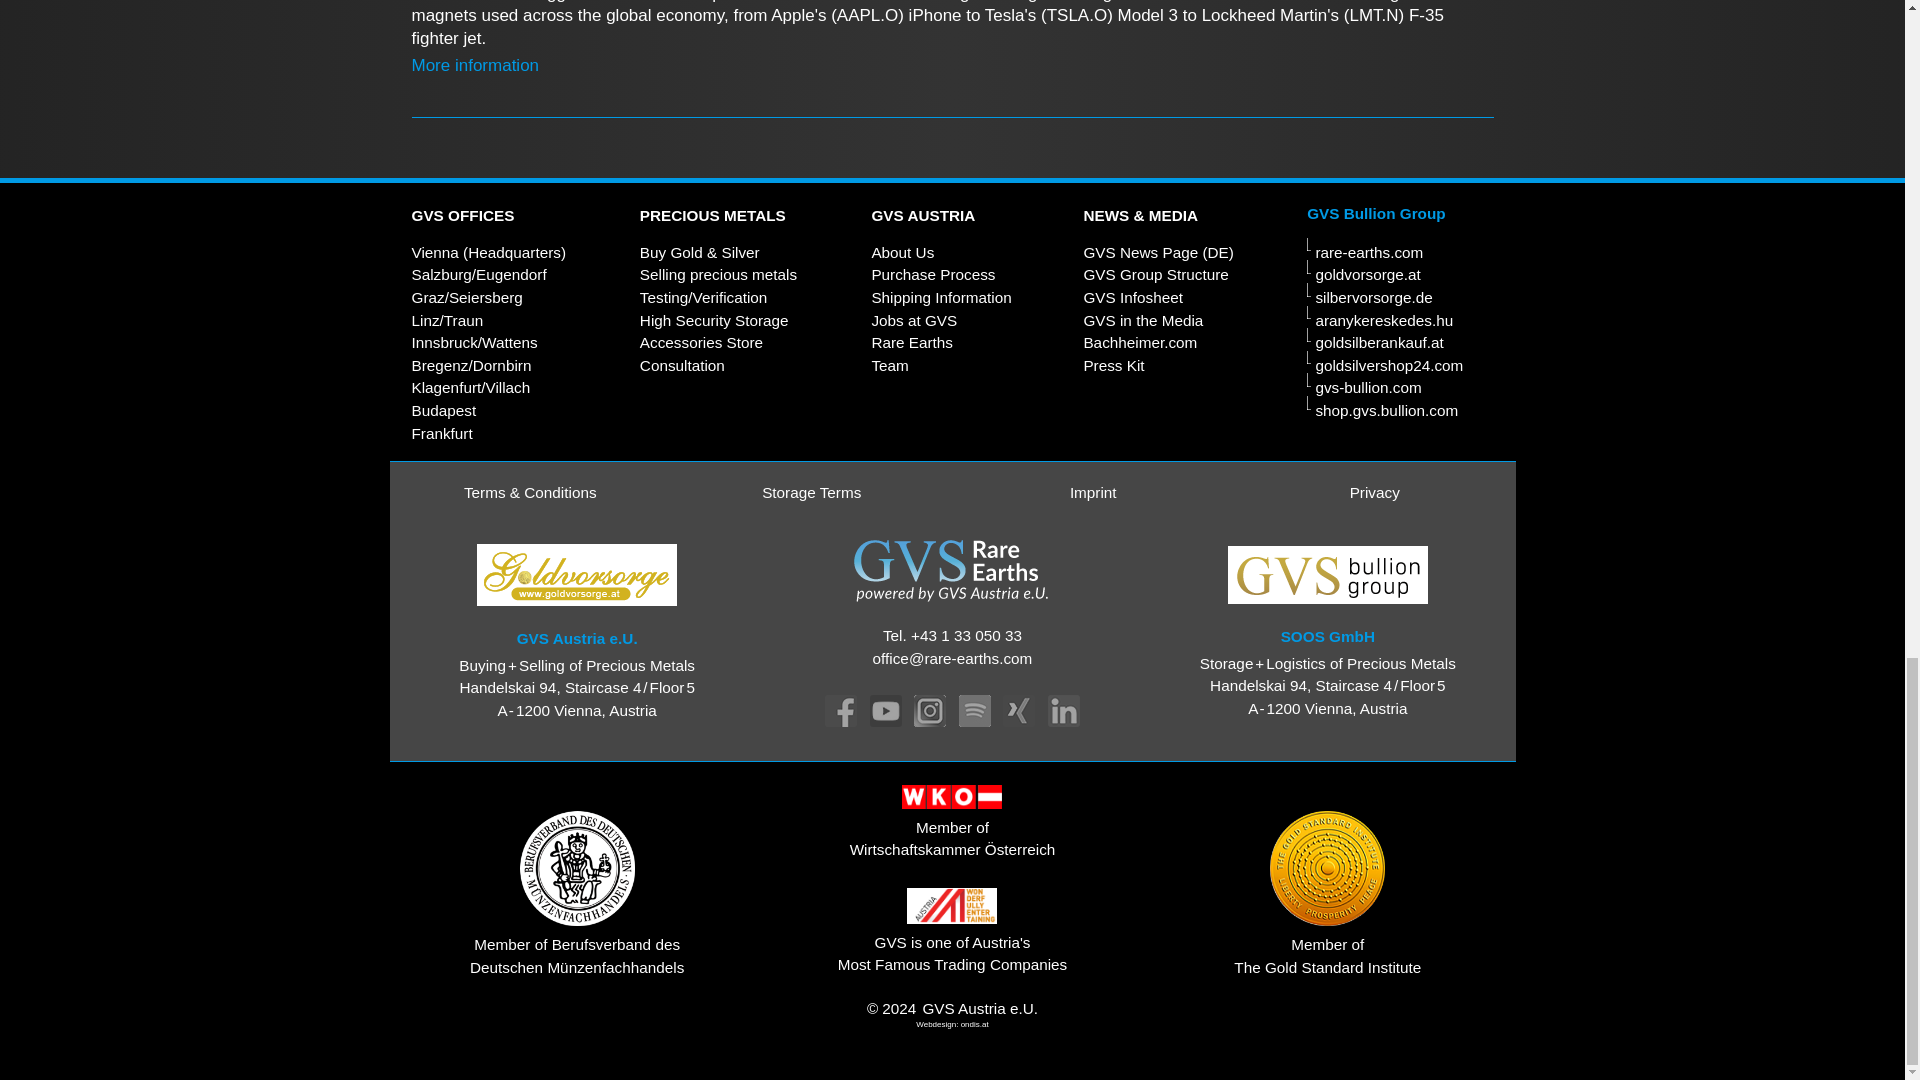  I want to click on Jobs at GVS, so click(914, 320).